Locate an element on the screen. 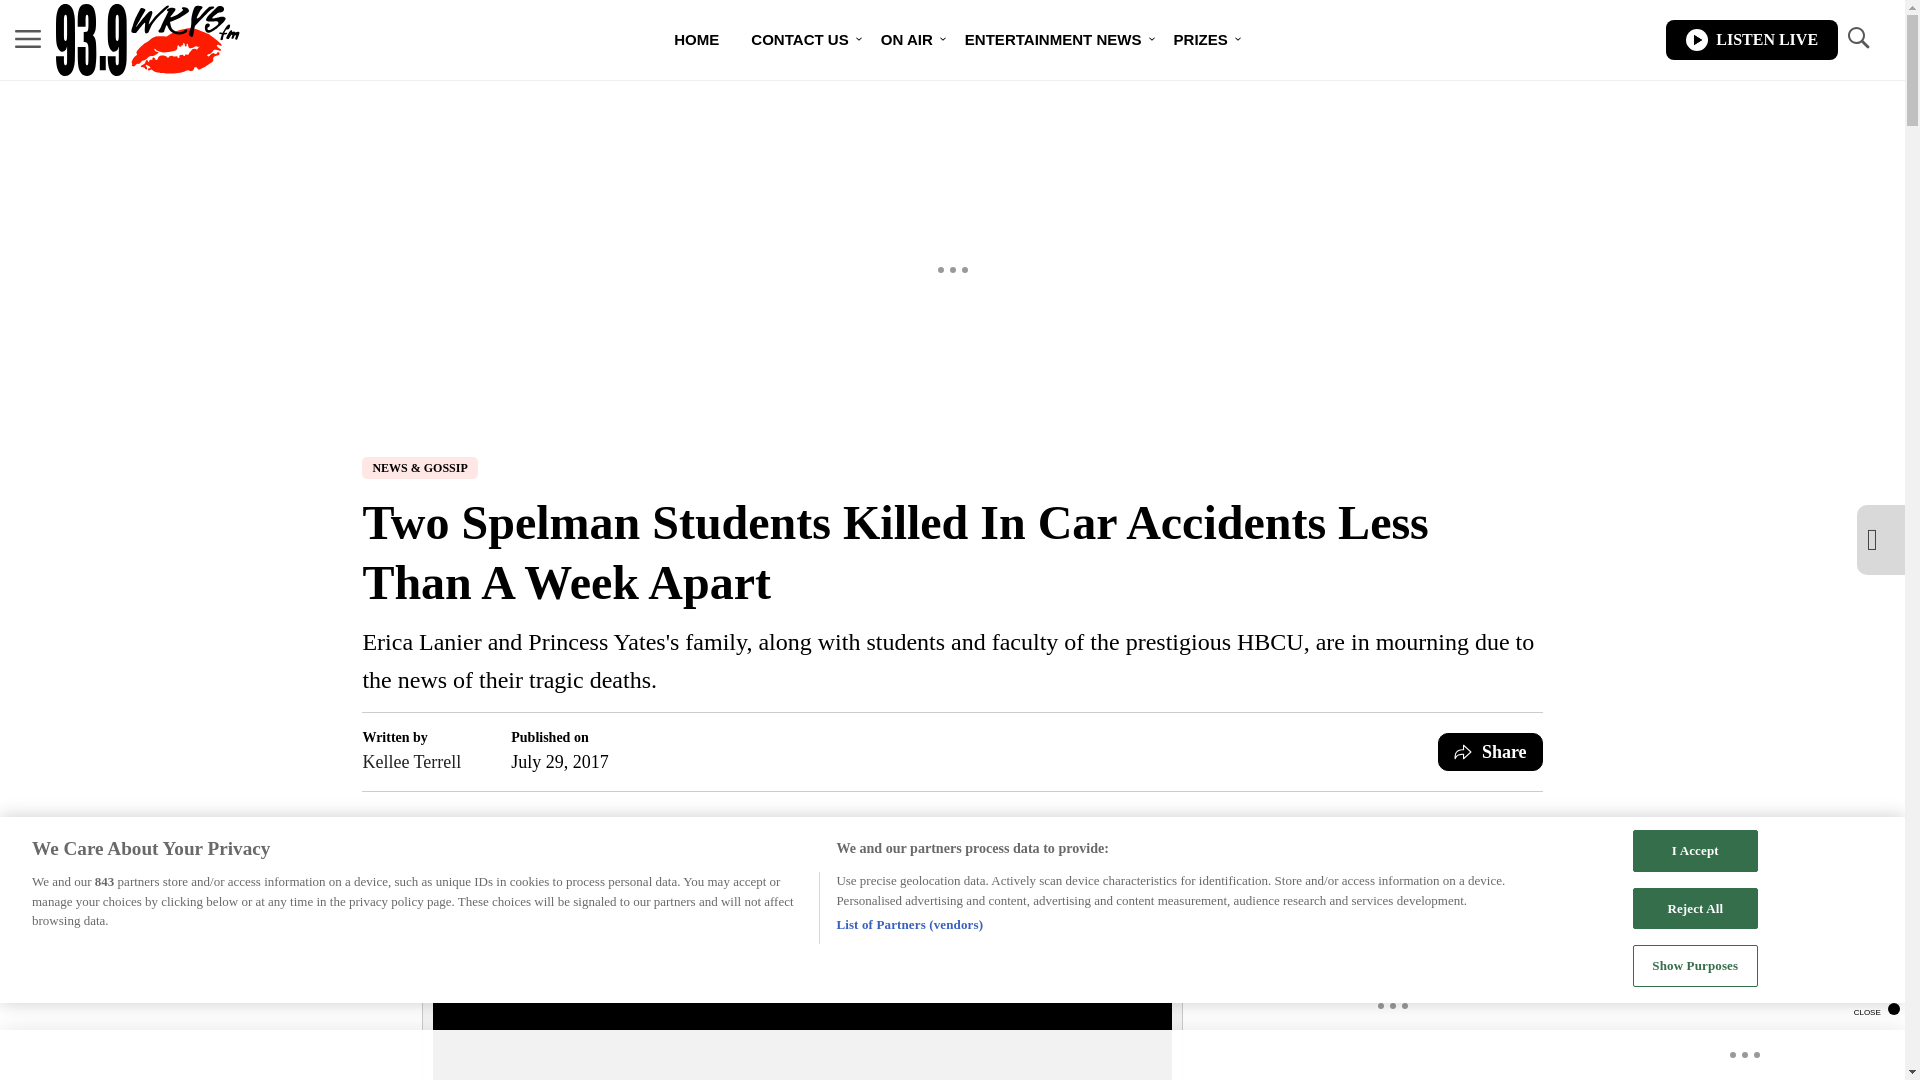 Image resolution: width=1920 pixels, height=1080 pixels. CONTACT US is located at coordinates (800, 40).